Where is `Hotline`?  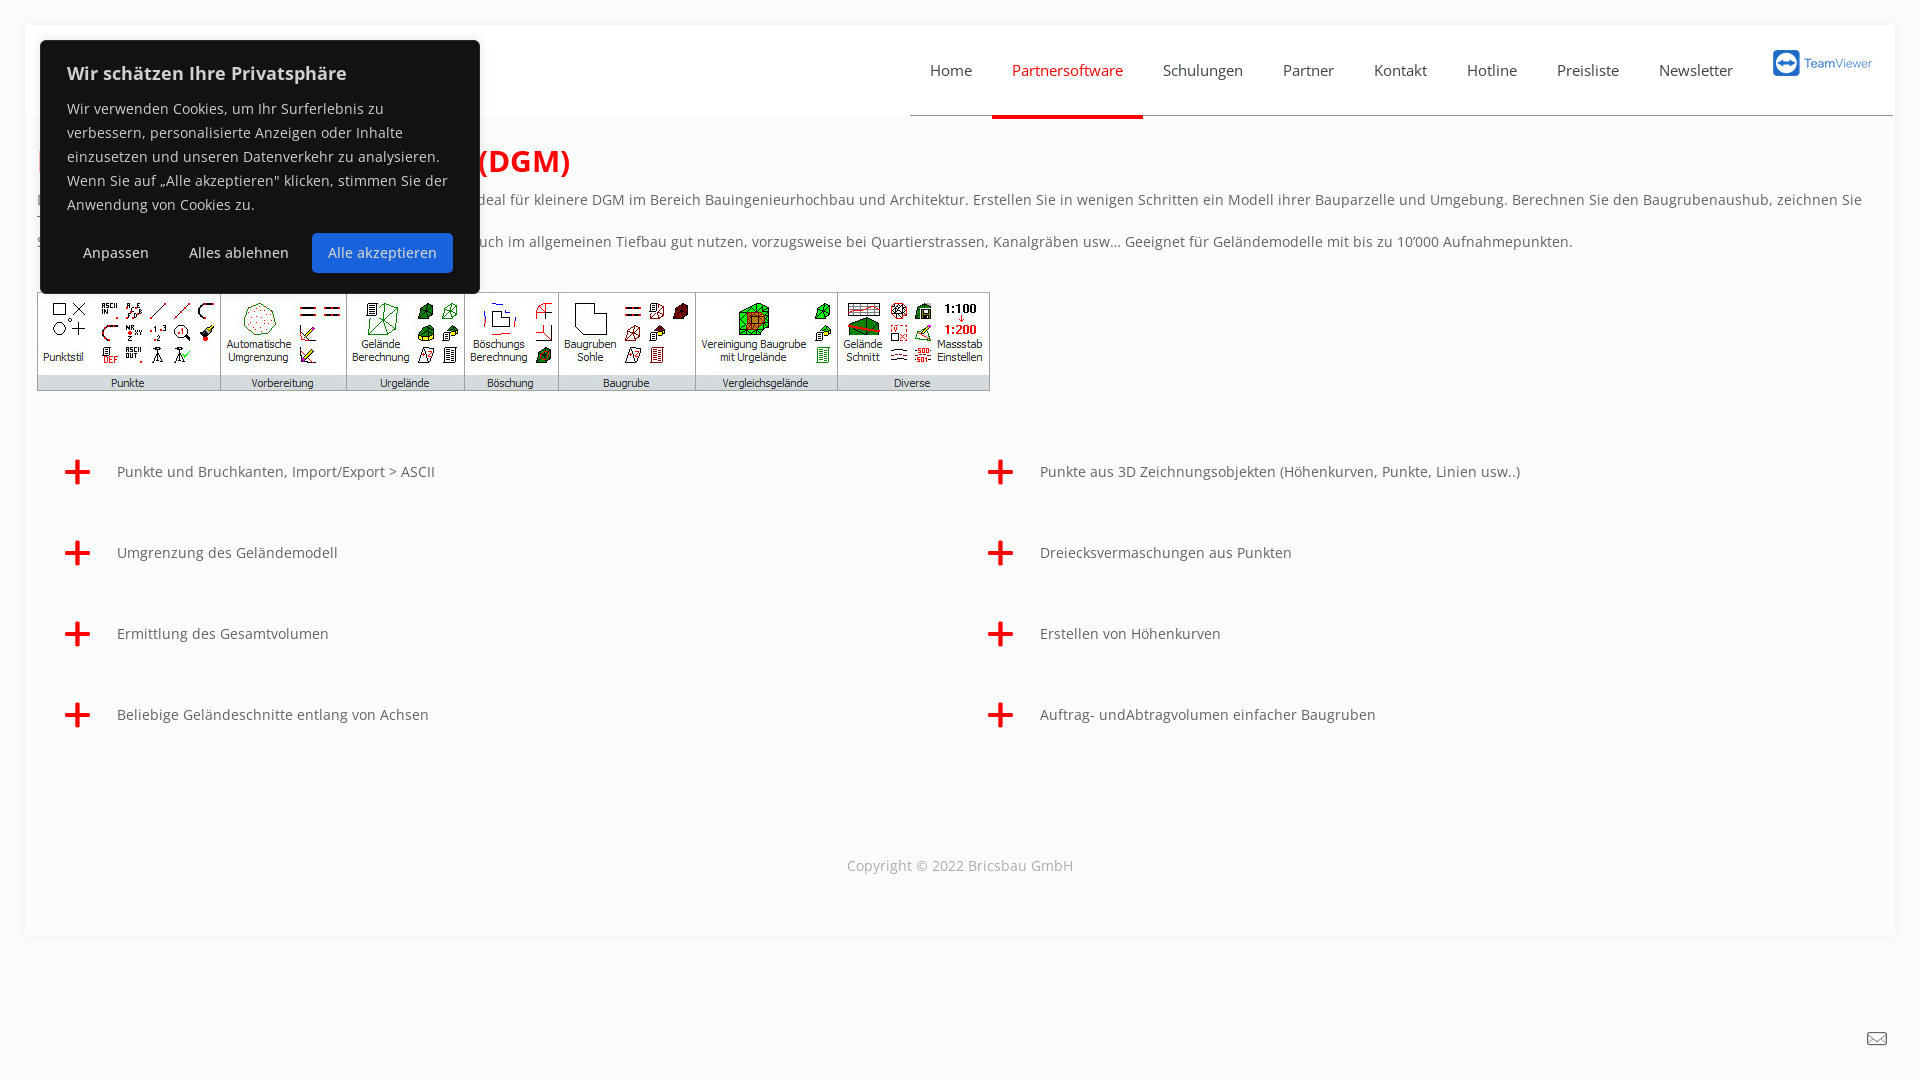 Hotline is located at coordinates (1492, 70).